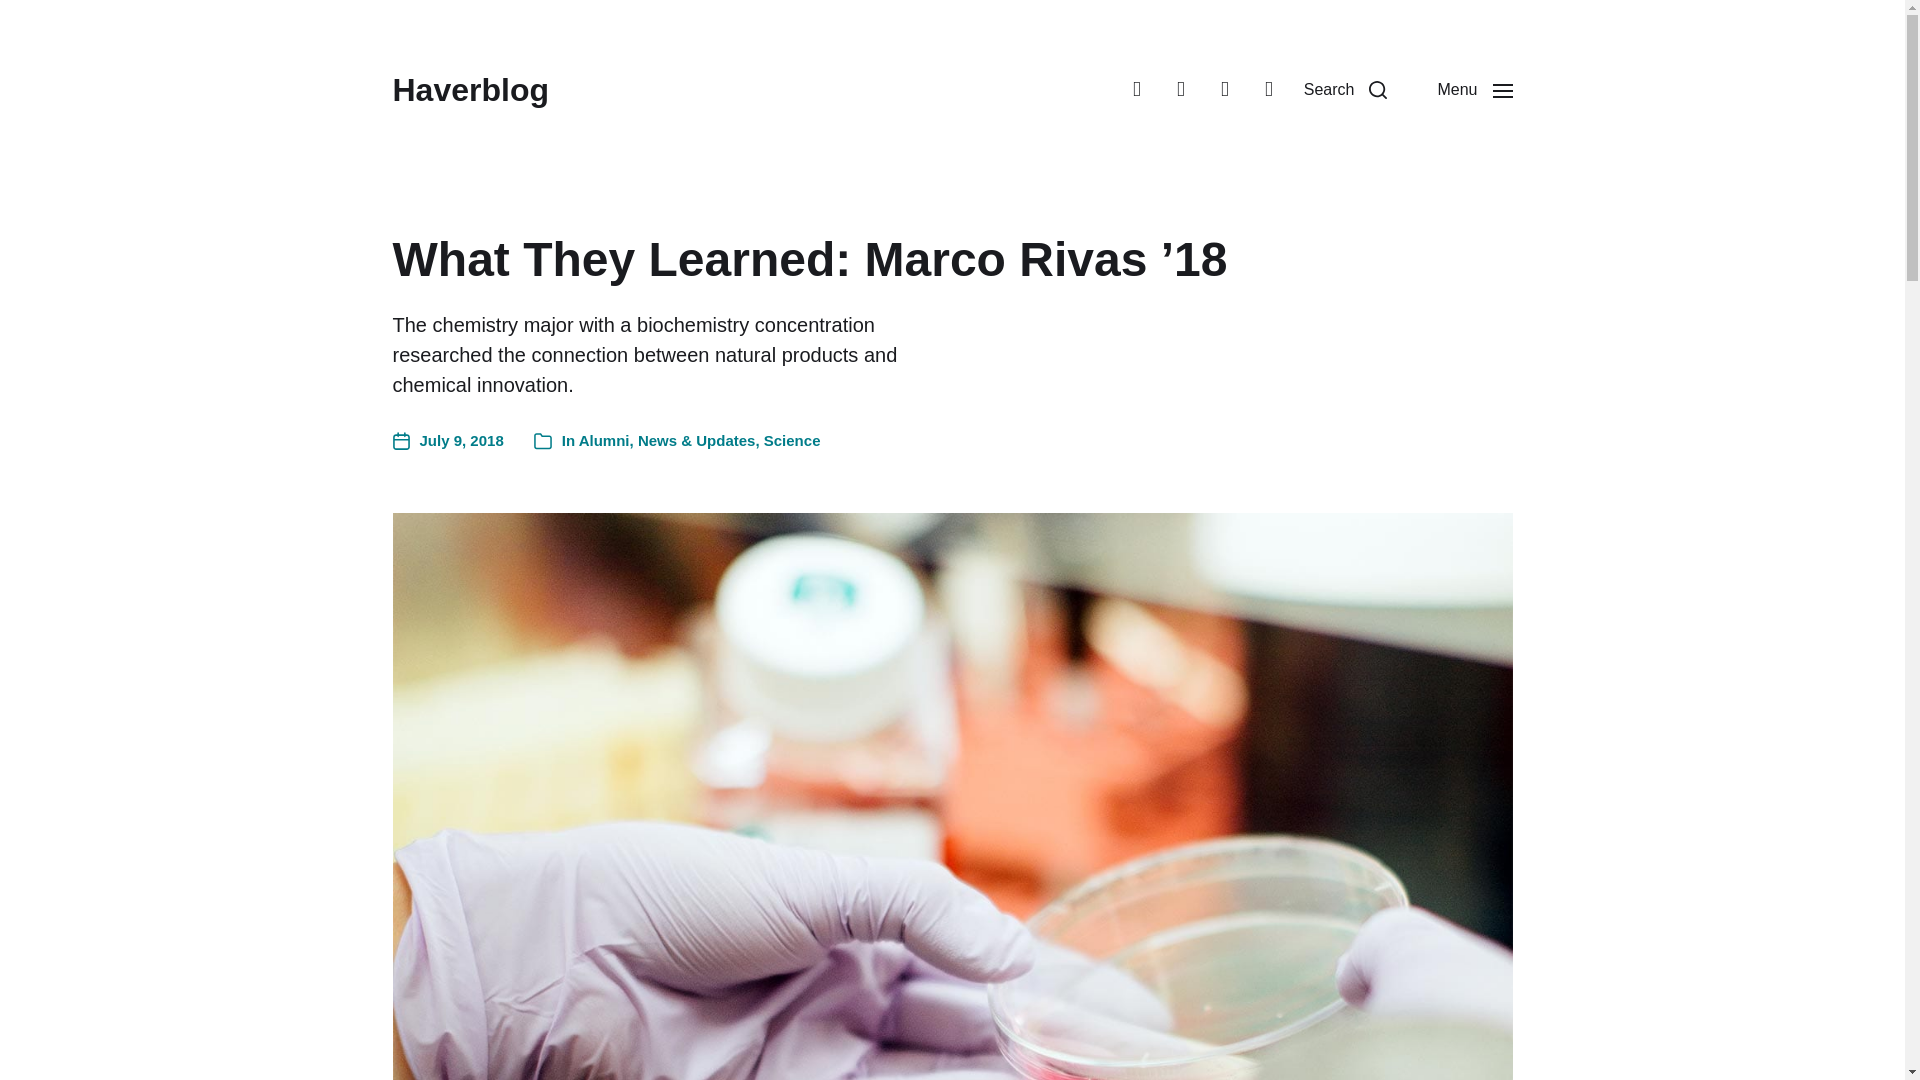 The width and height of the screenshot is (1920, 1080). I want to click on Search, so click(1346, 90).